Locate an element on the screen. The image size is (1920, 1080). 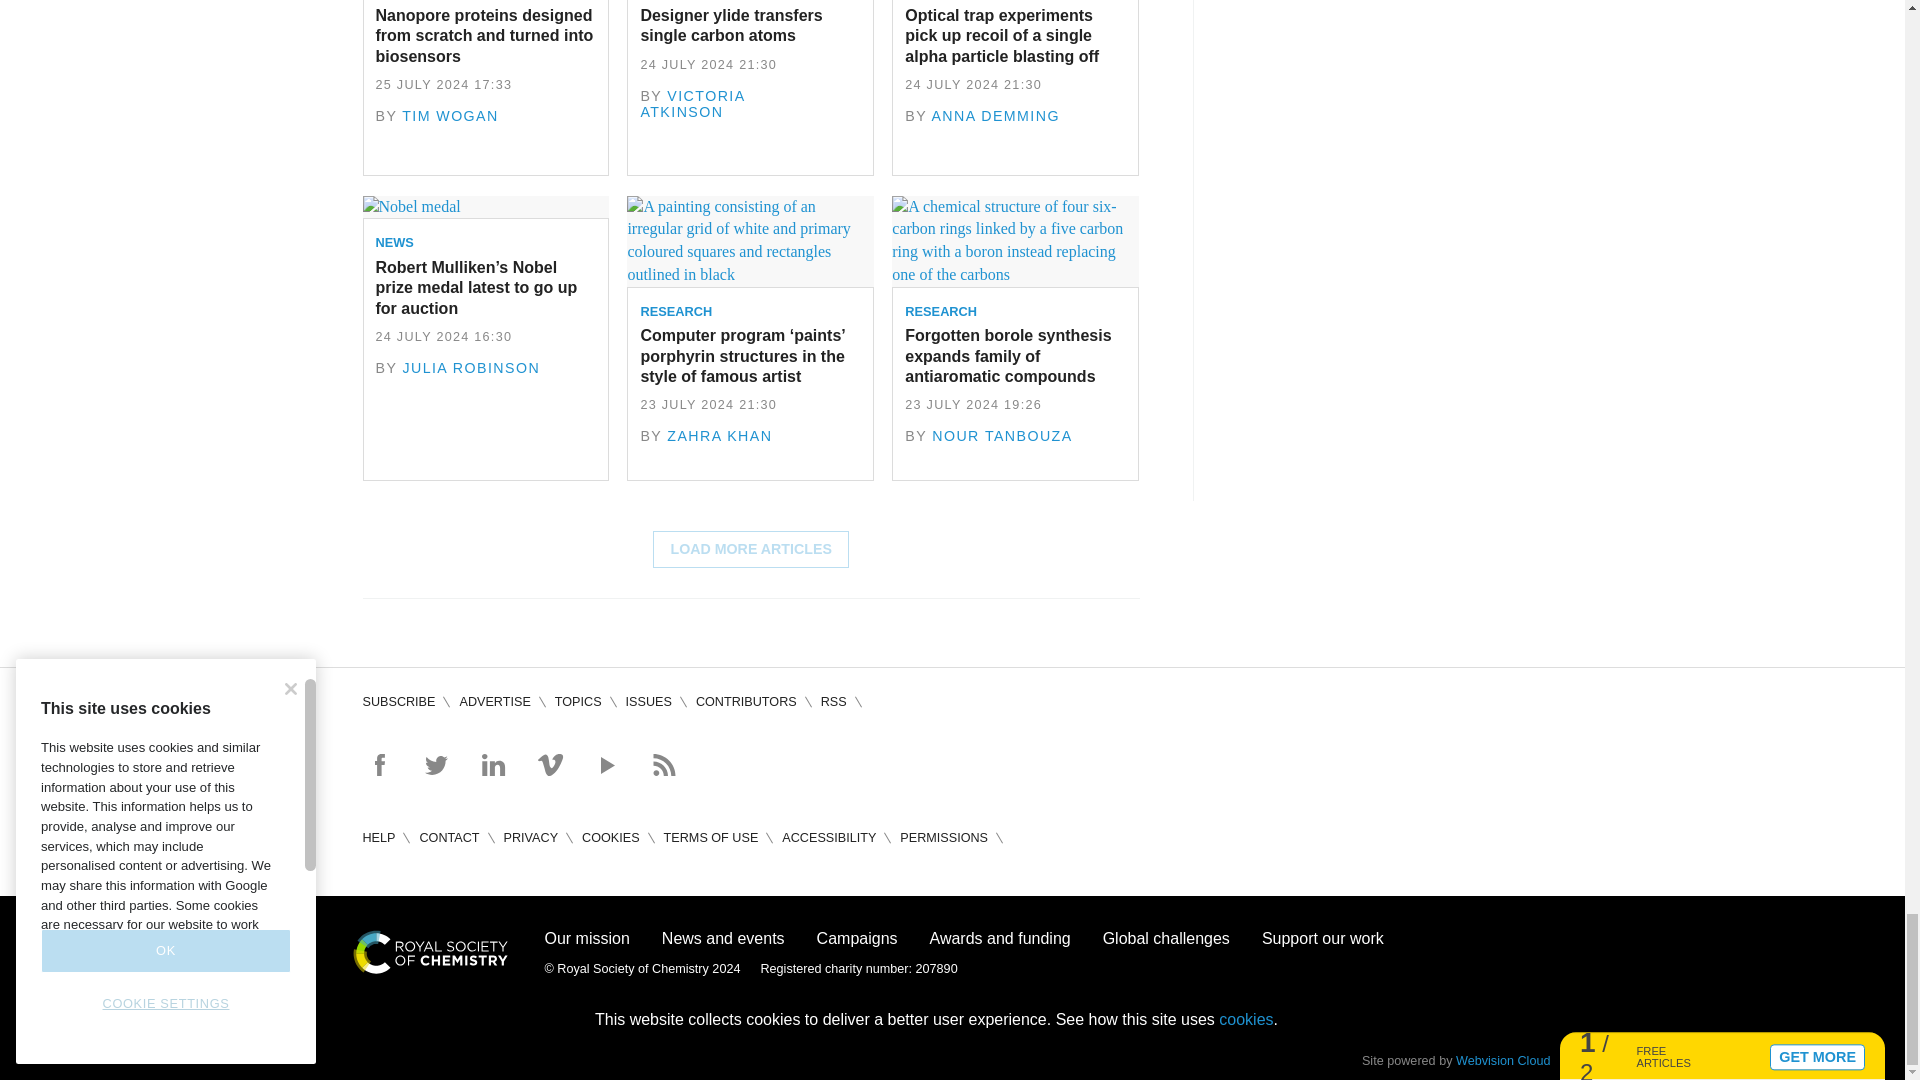
Follow on Twitter is located at coordinates (436, 764).